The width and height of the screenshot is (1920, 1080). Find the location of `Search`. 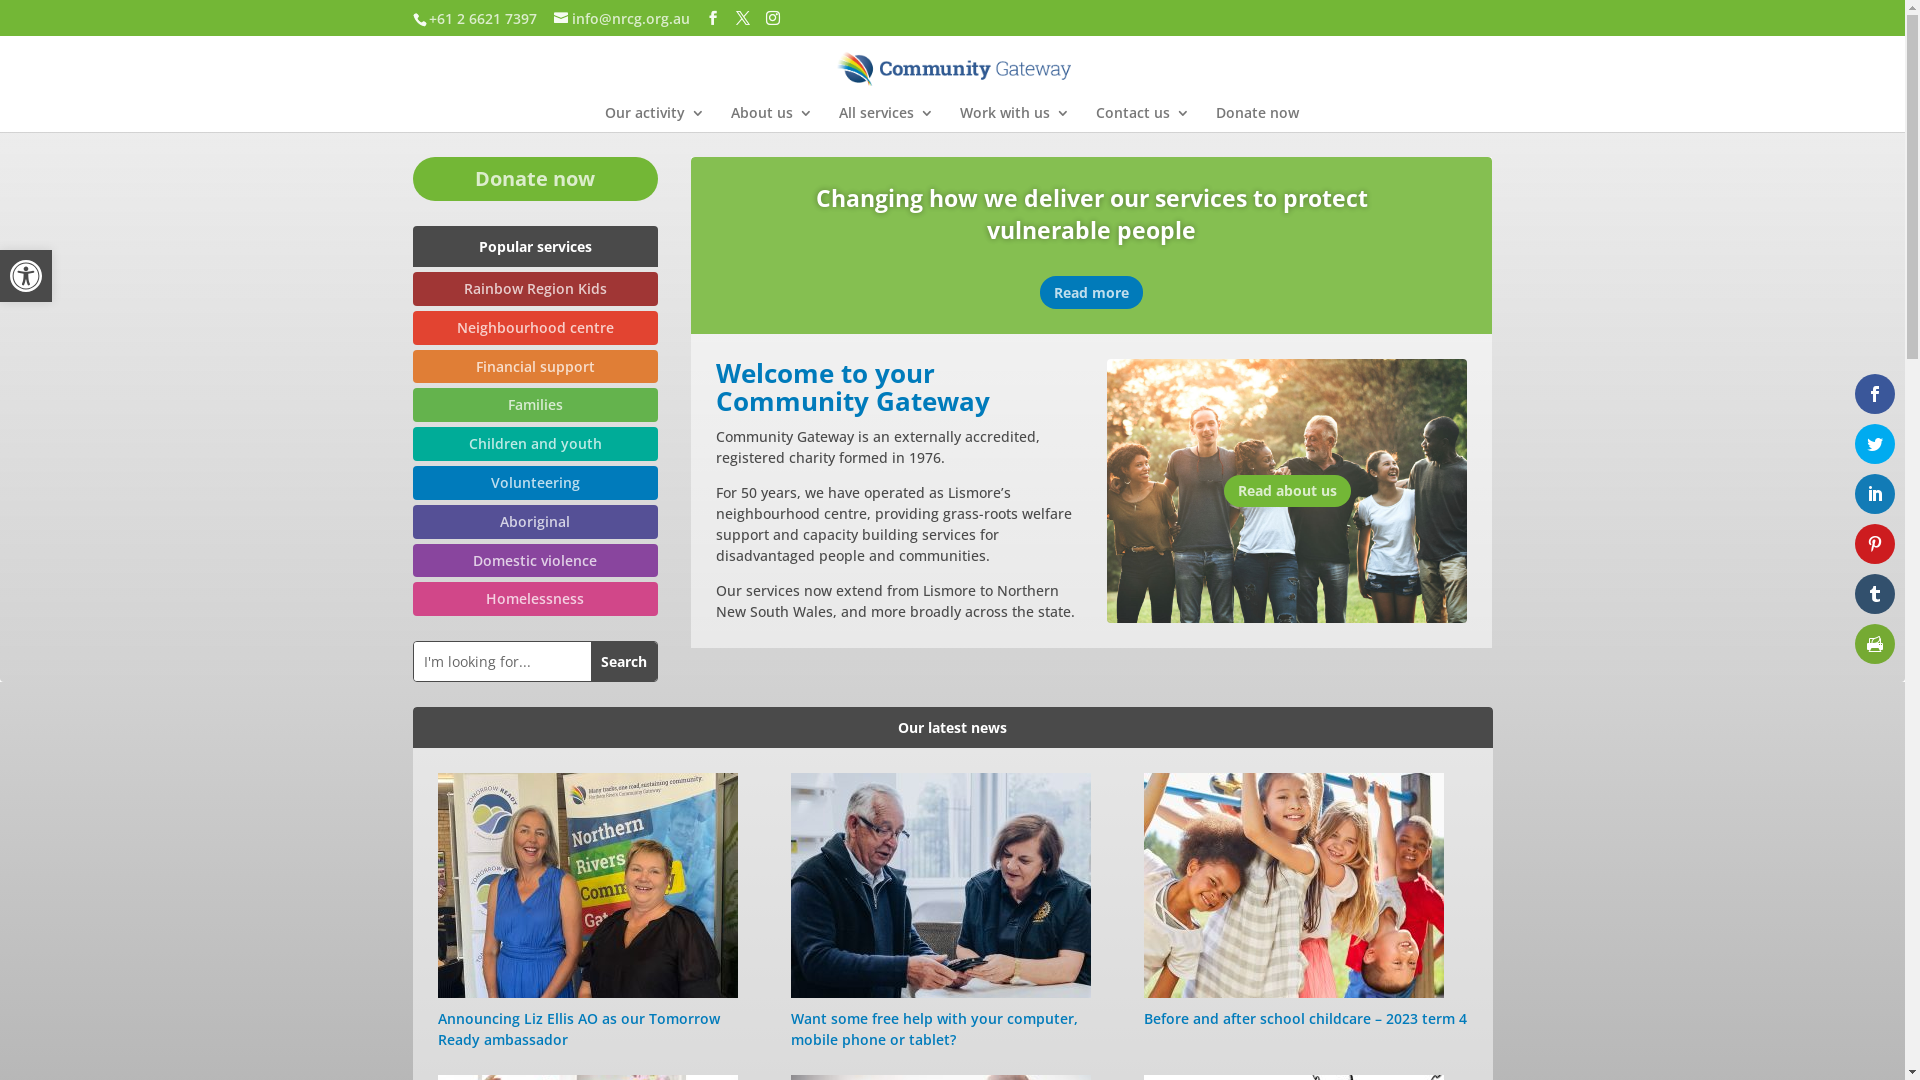

Search is located at coordinates (624, 662).